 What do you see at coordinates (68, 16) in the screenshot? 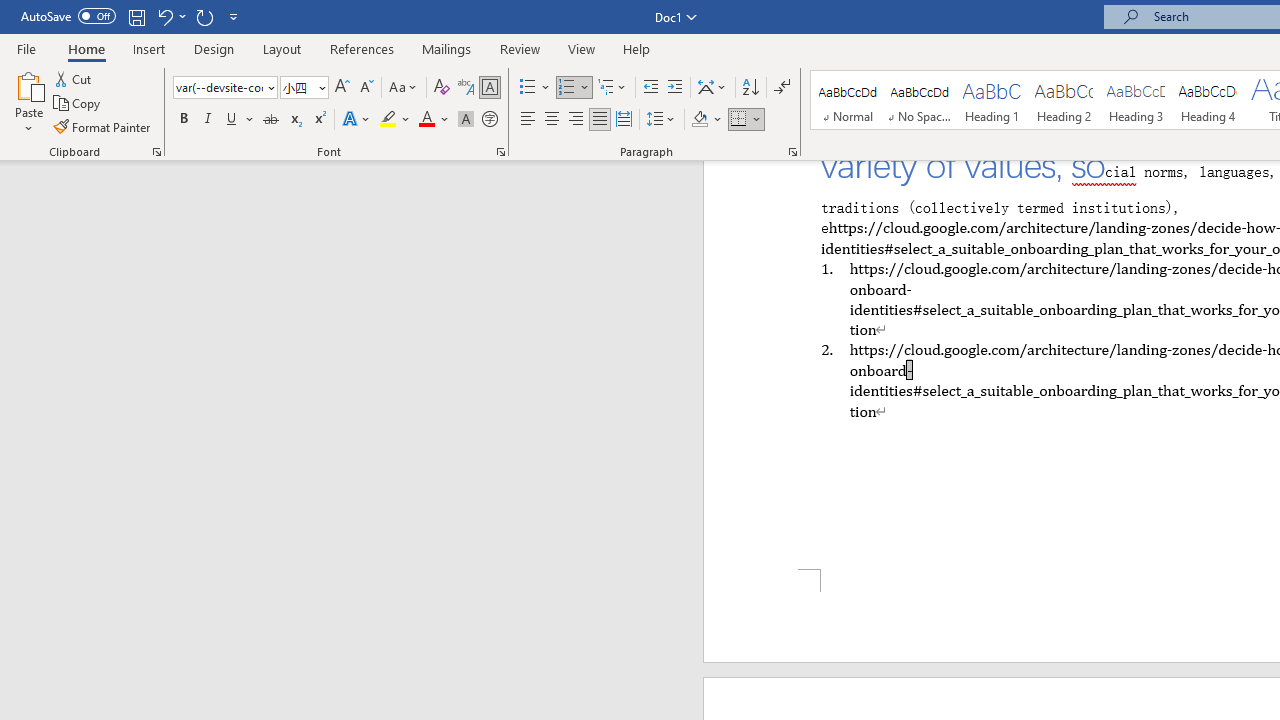
I see `AutoSave` at bounding box center [68, 16].